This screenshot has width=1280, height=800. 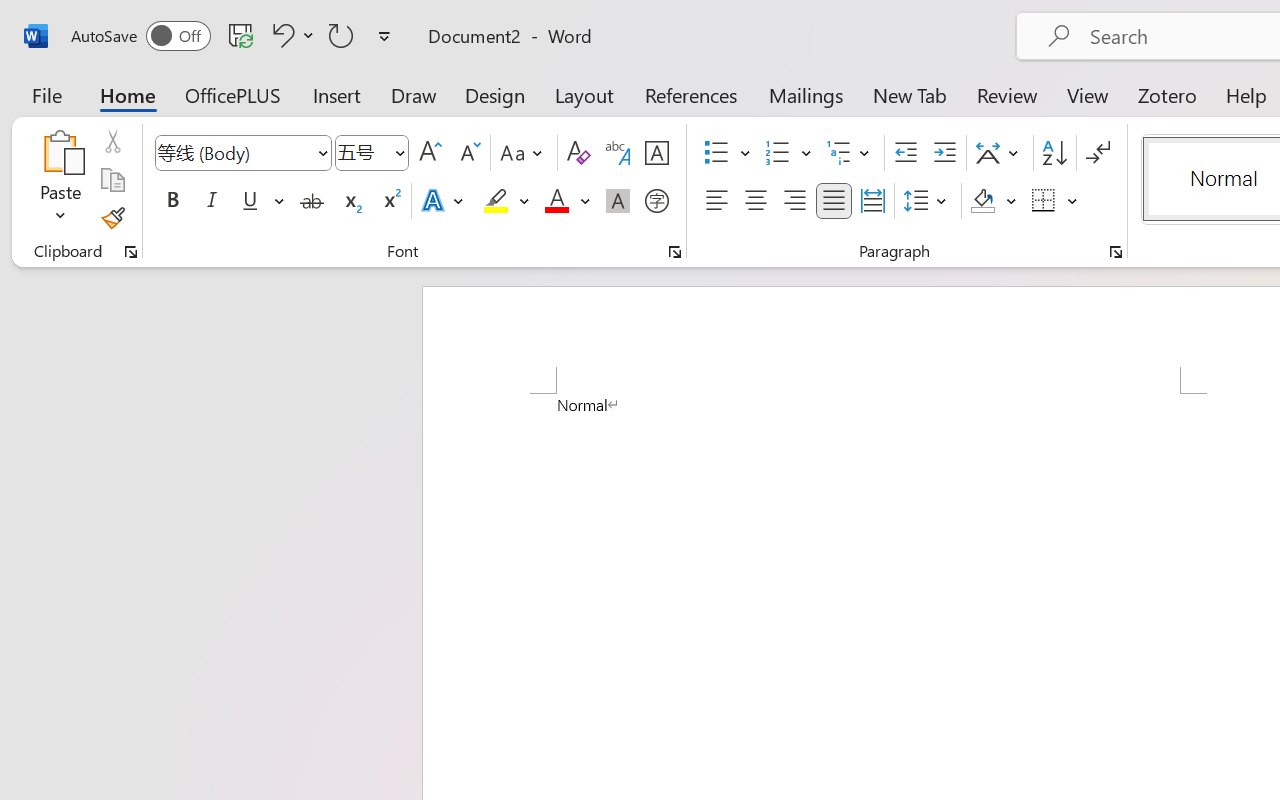 I want to click on Phonetic Guide..., so click(x=618, y=153).